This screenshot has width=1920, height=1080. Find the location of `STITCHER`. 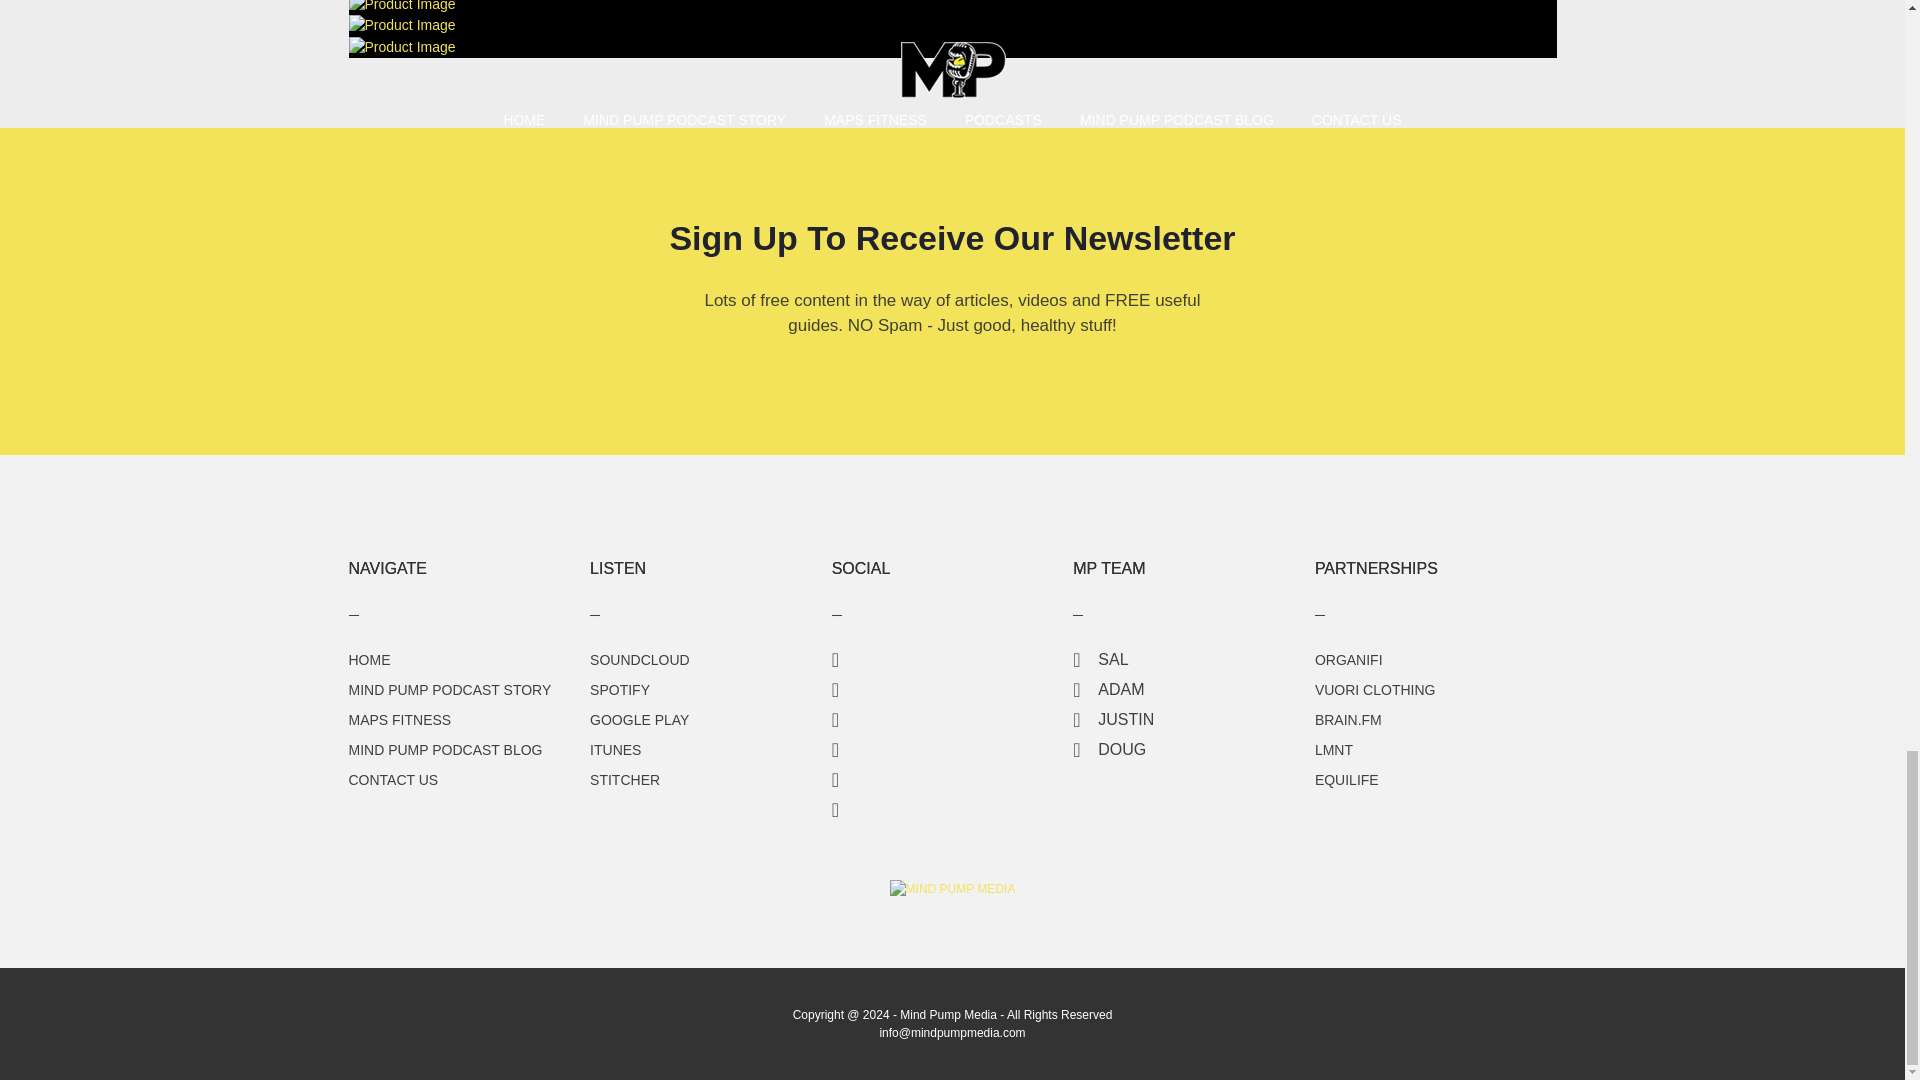

STITCHER is located at coordinates (624, 780).